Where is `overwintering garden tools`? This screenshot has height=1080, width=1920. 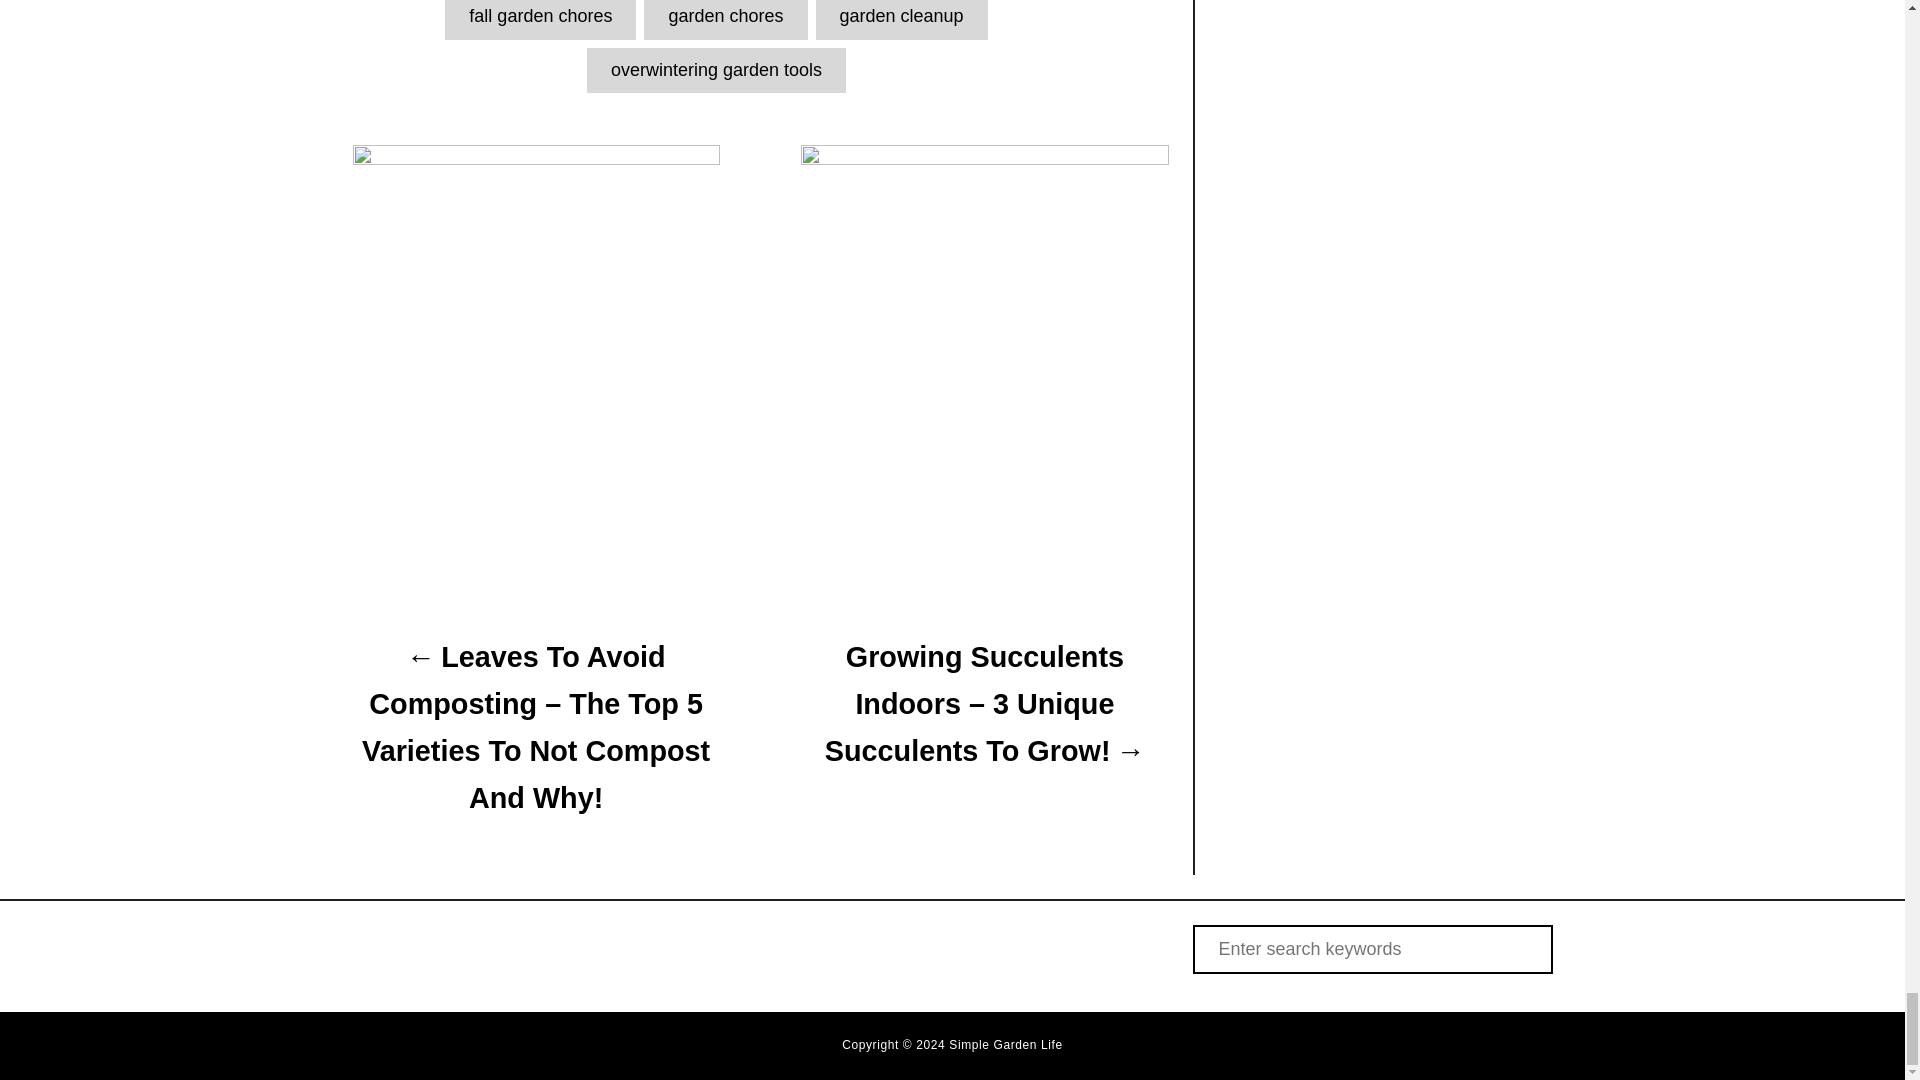 overwintering garden tools is located at coordinates (716, 70).